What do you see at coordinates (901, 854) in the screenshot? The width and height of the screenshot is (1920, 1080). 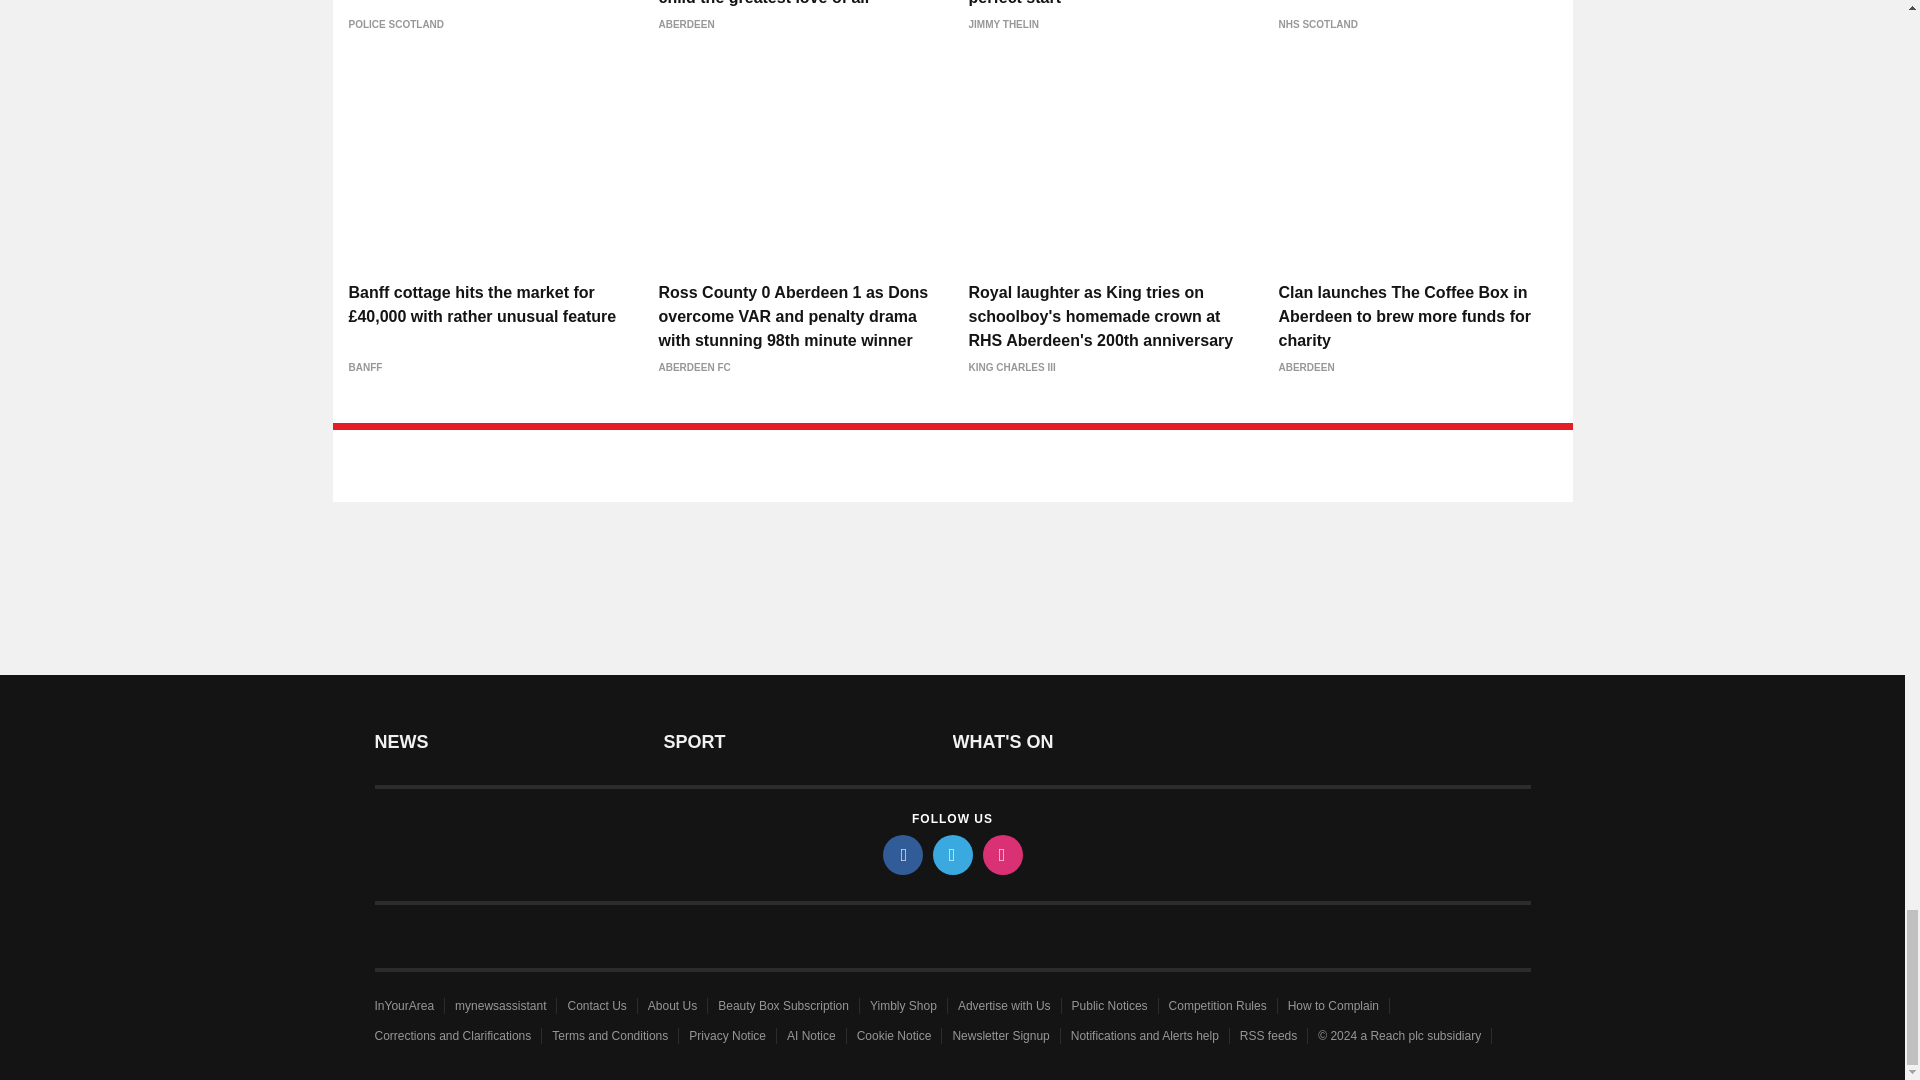 I see `facebook` at bounding box center [901, 854].